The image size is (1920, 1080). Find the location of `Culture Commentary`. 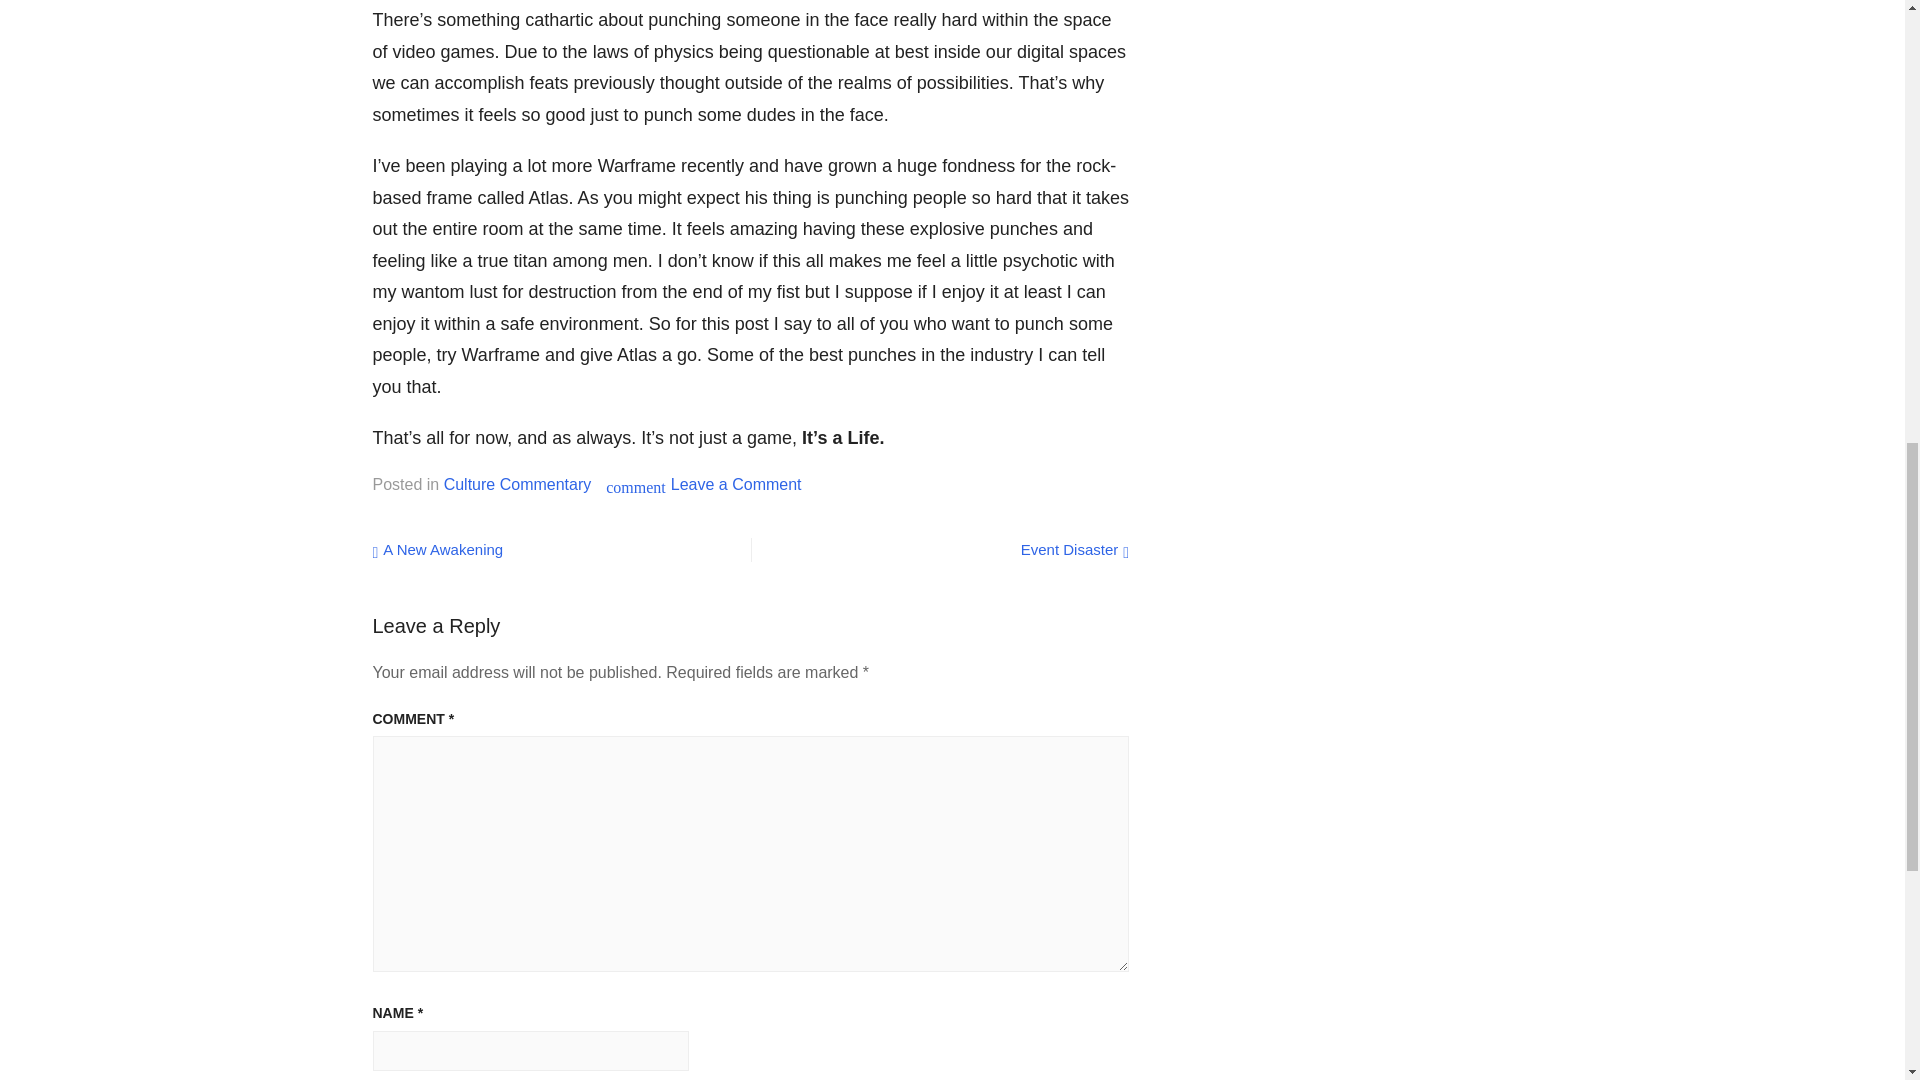

Culture Commentary is located at coordinates (517, 484).